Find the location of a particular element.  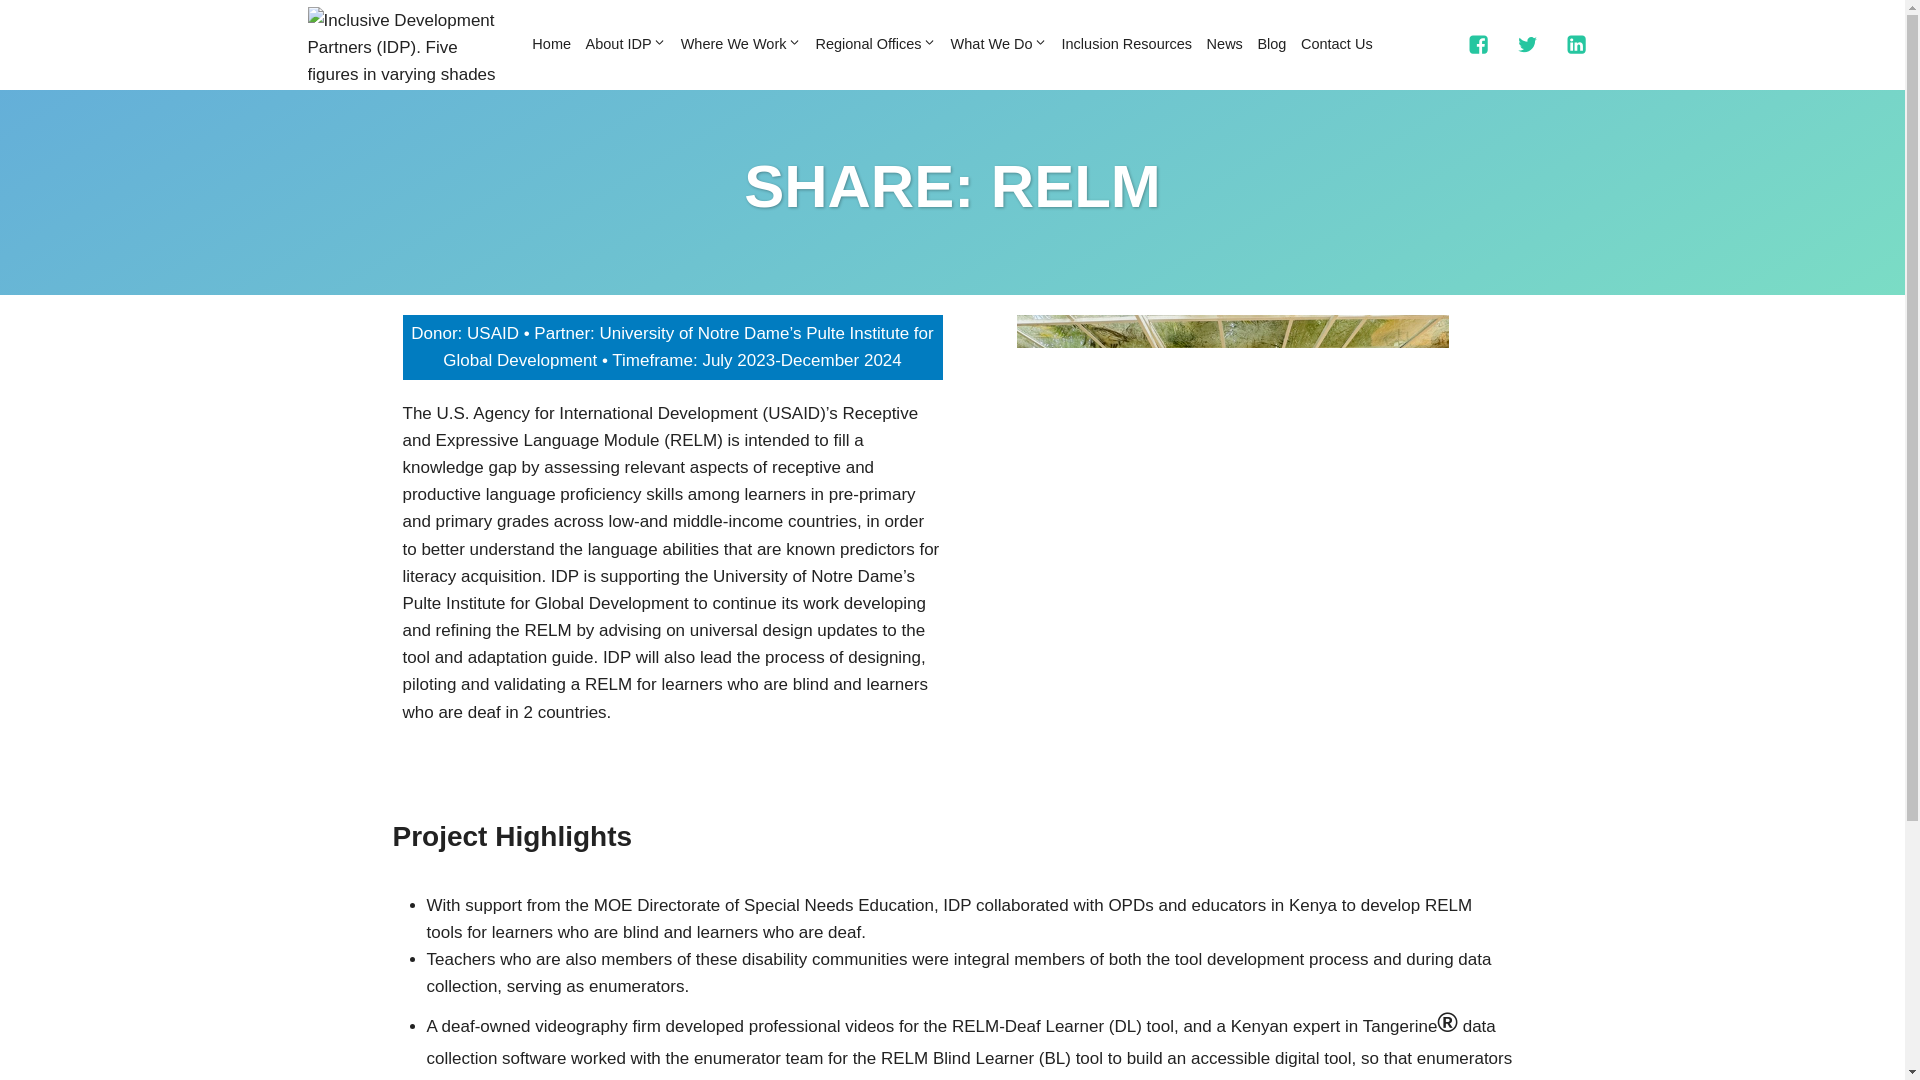

Where We Work is located at coordinates (740, 44).